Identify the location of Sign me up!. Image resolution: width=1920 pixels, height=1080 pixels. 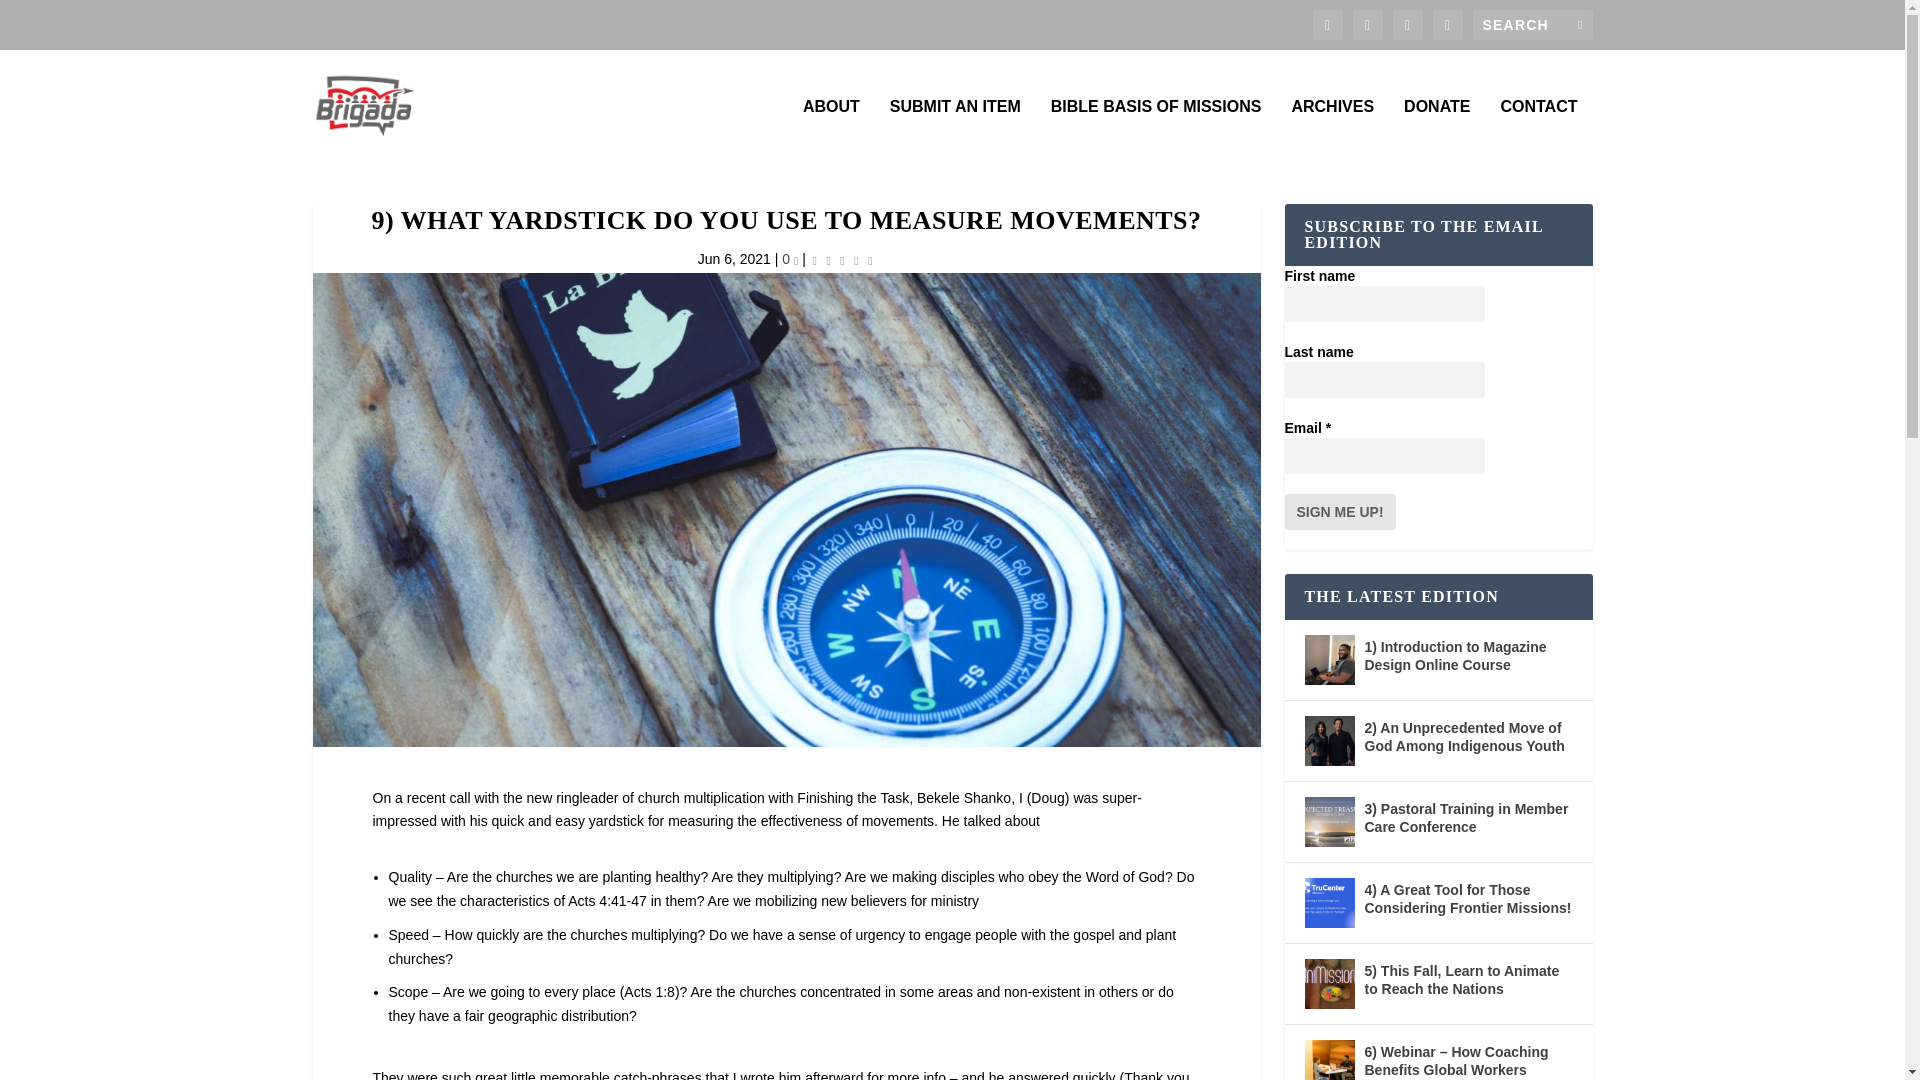
(1340, 512).